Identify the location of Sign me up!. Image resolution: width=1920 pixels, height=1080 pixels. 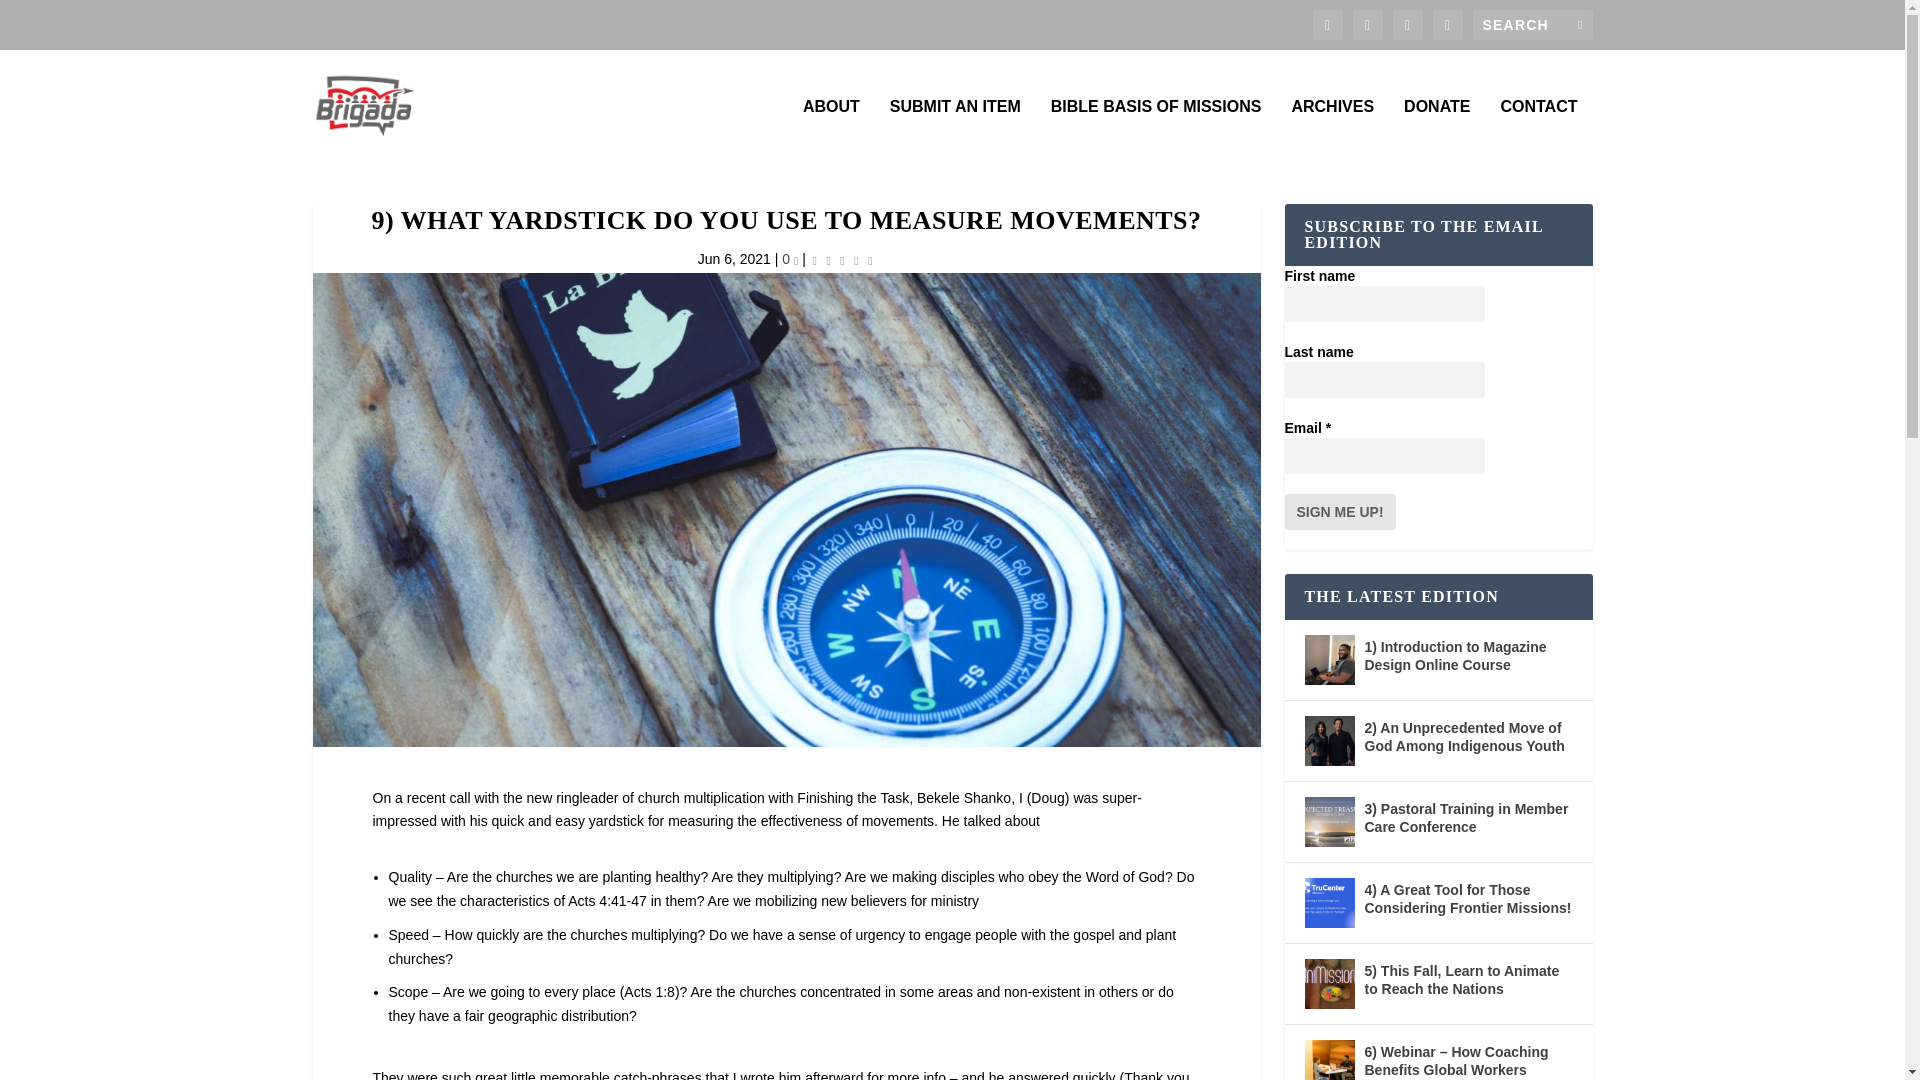
(1340, 512).